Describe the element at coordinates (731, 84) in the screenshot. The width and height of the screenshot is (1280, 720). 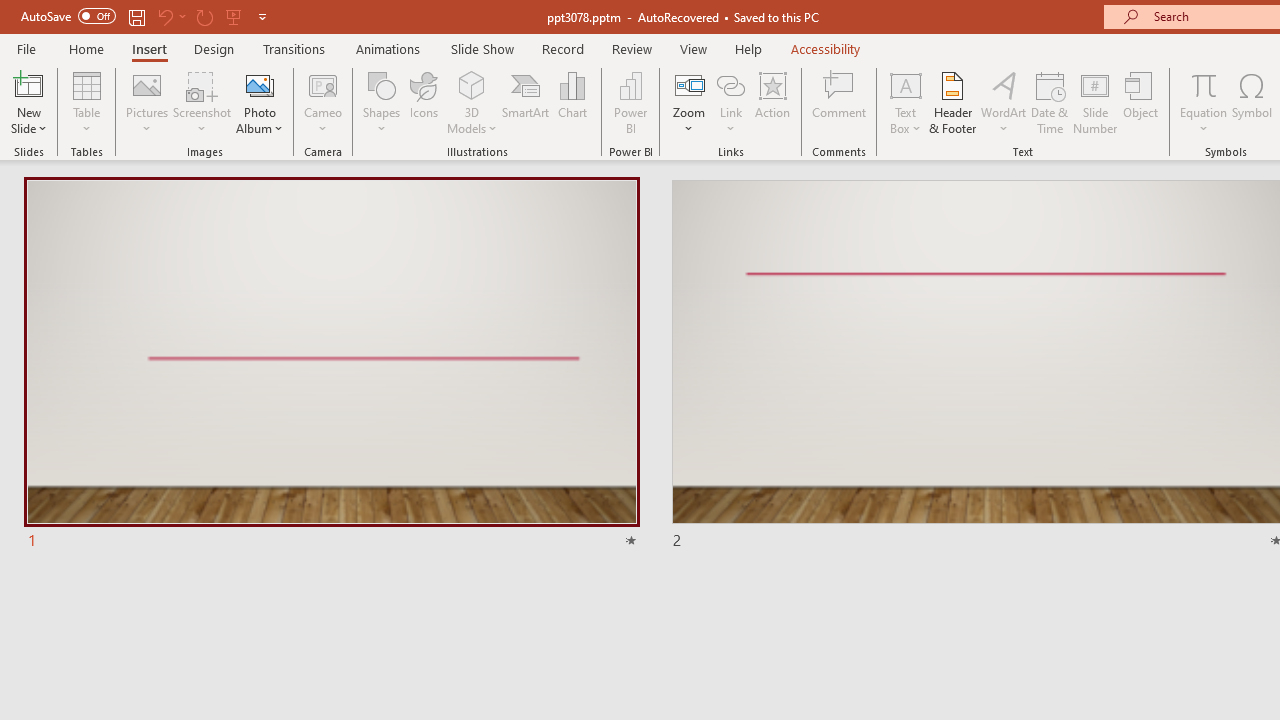
I see `Link` at that location.